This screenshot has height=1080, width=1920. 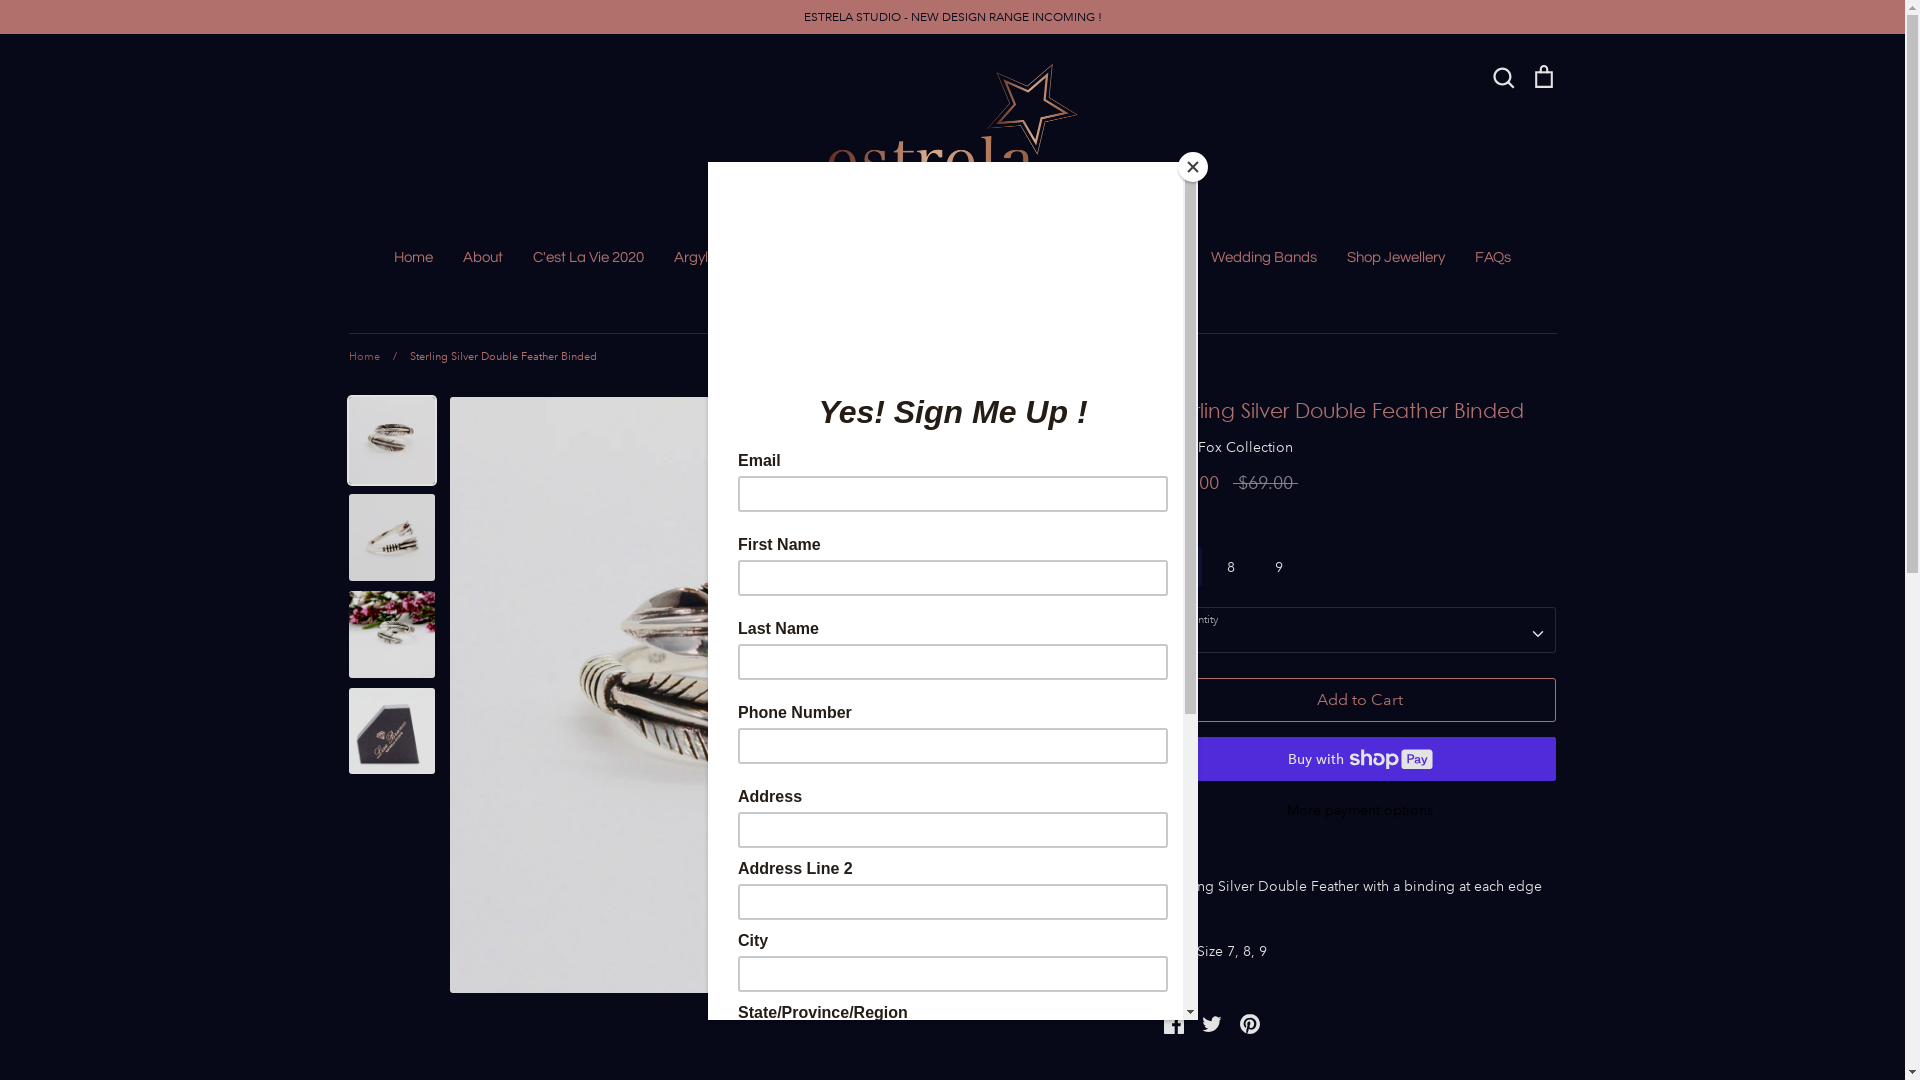 What do you see at coordinates (1231, 567) in the screenshot?
I see `8` at bounding box center [1231, 567].